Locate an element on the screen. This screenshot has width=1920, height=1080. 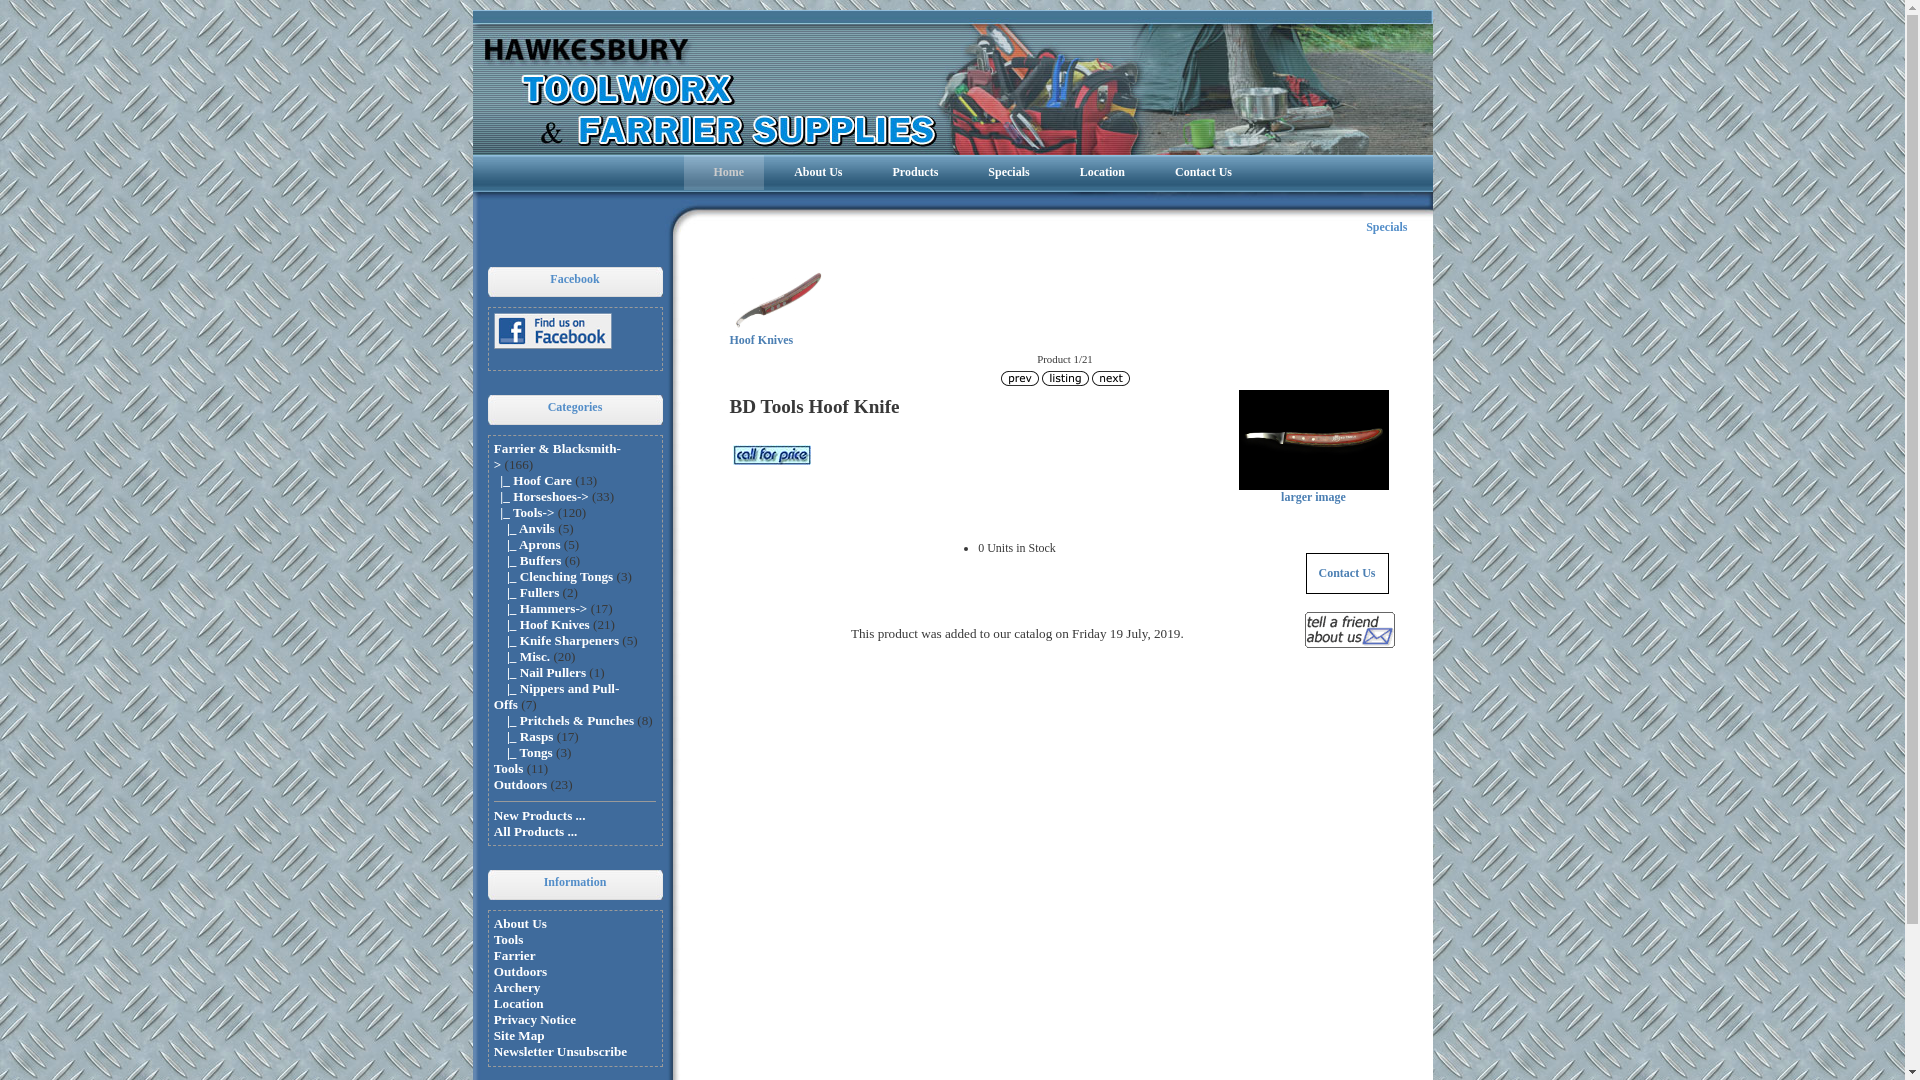
    |_ Nippers and Pull-Offs is located at coordinates (556, 696).